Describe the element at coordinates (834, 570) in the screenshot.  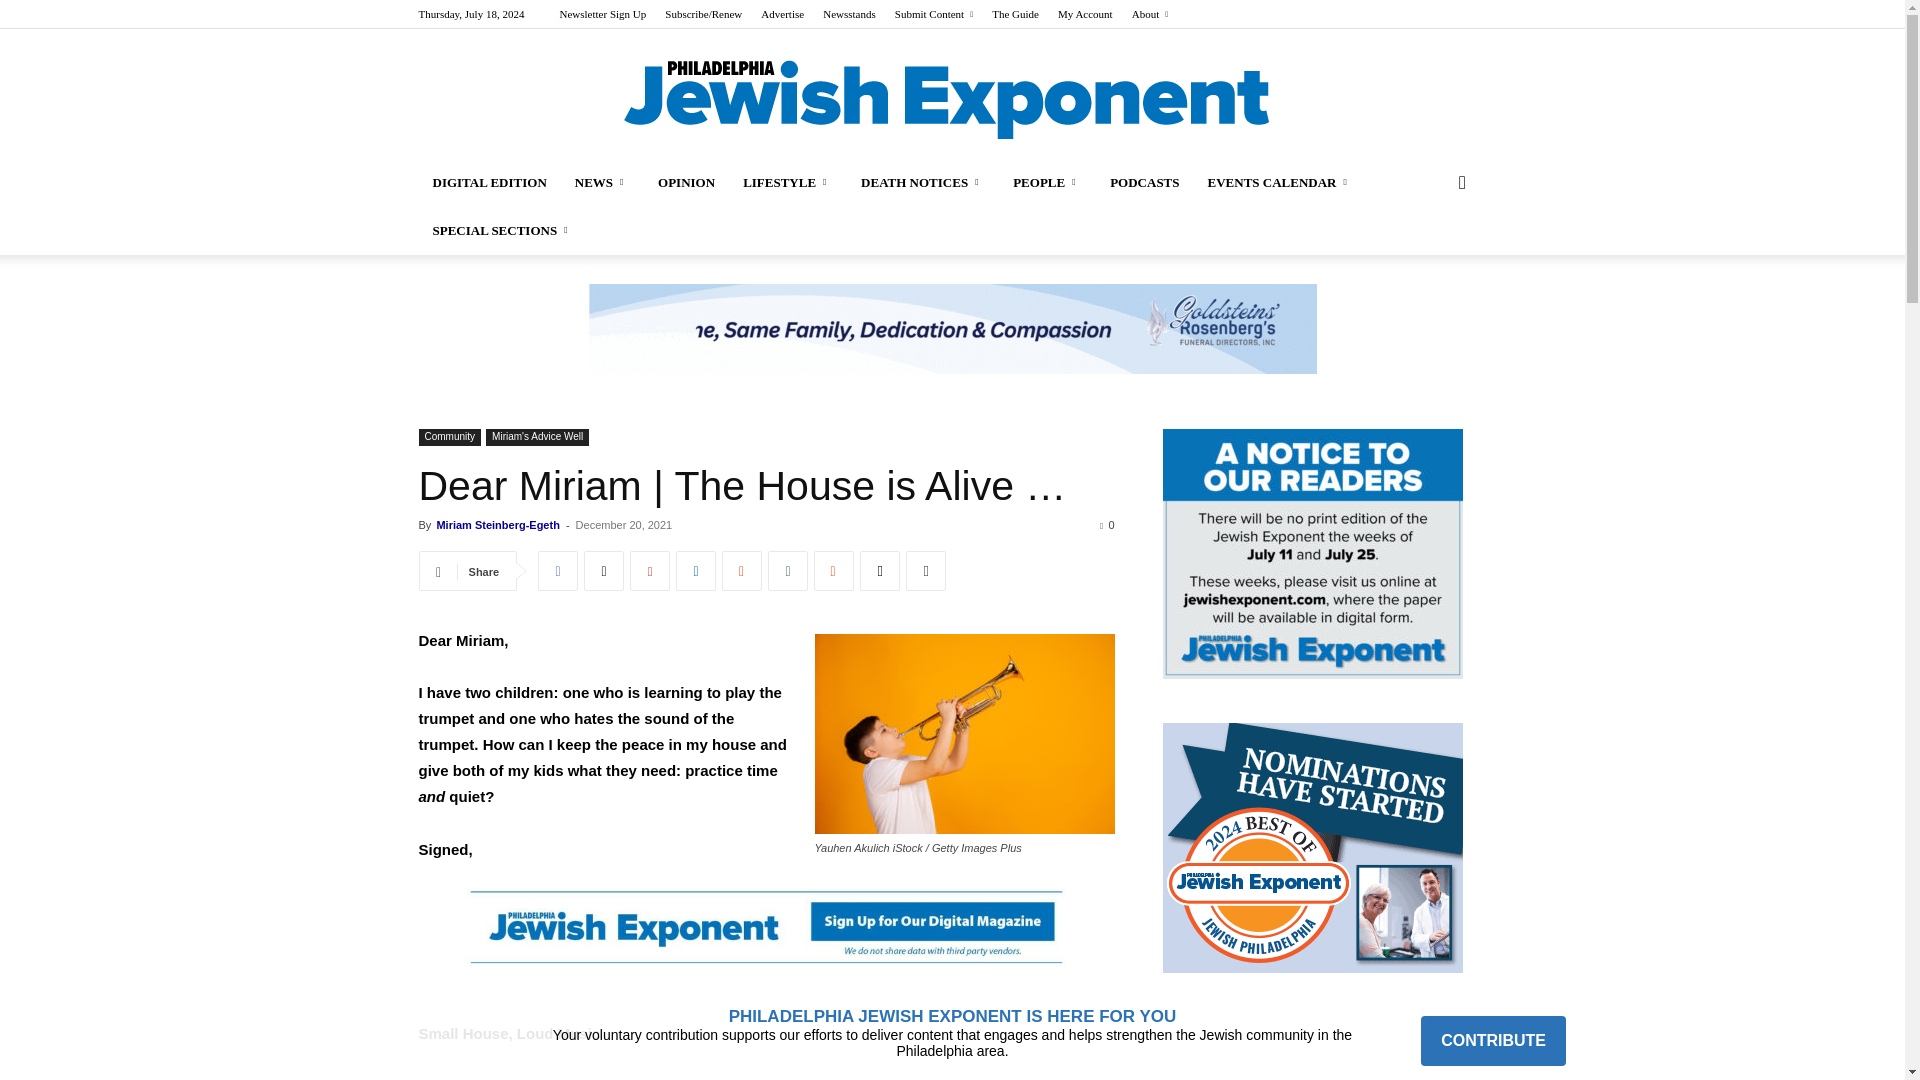
I see `Mix` at that location.